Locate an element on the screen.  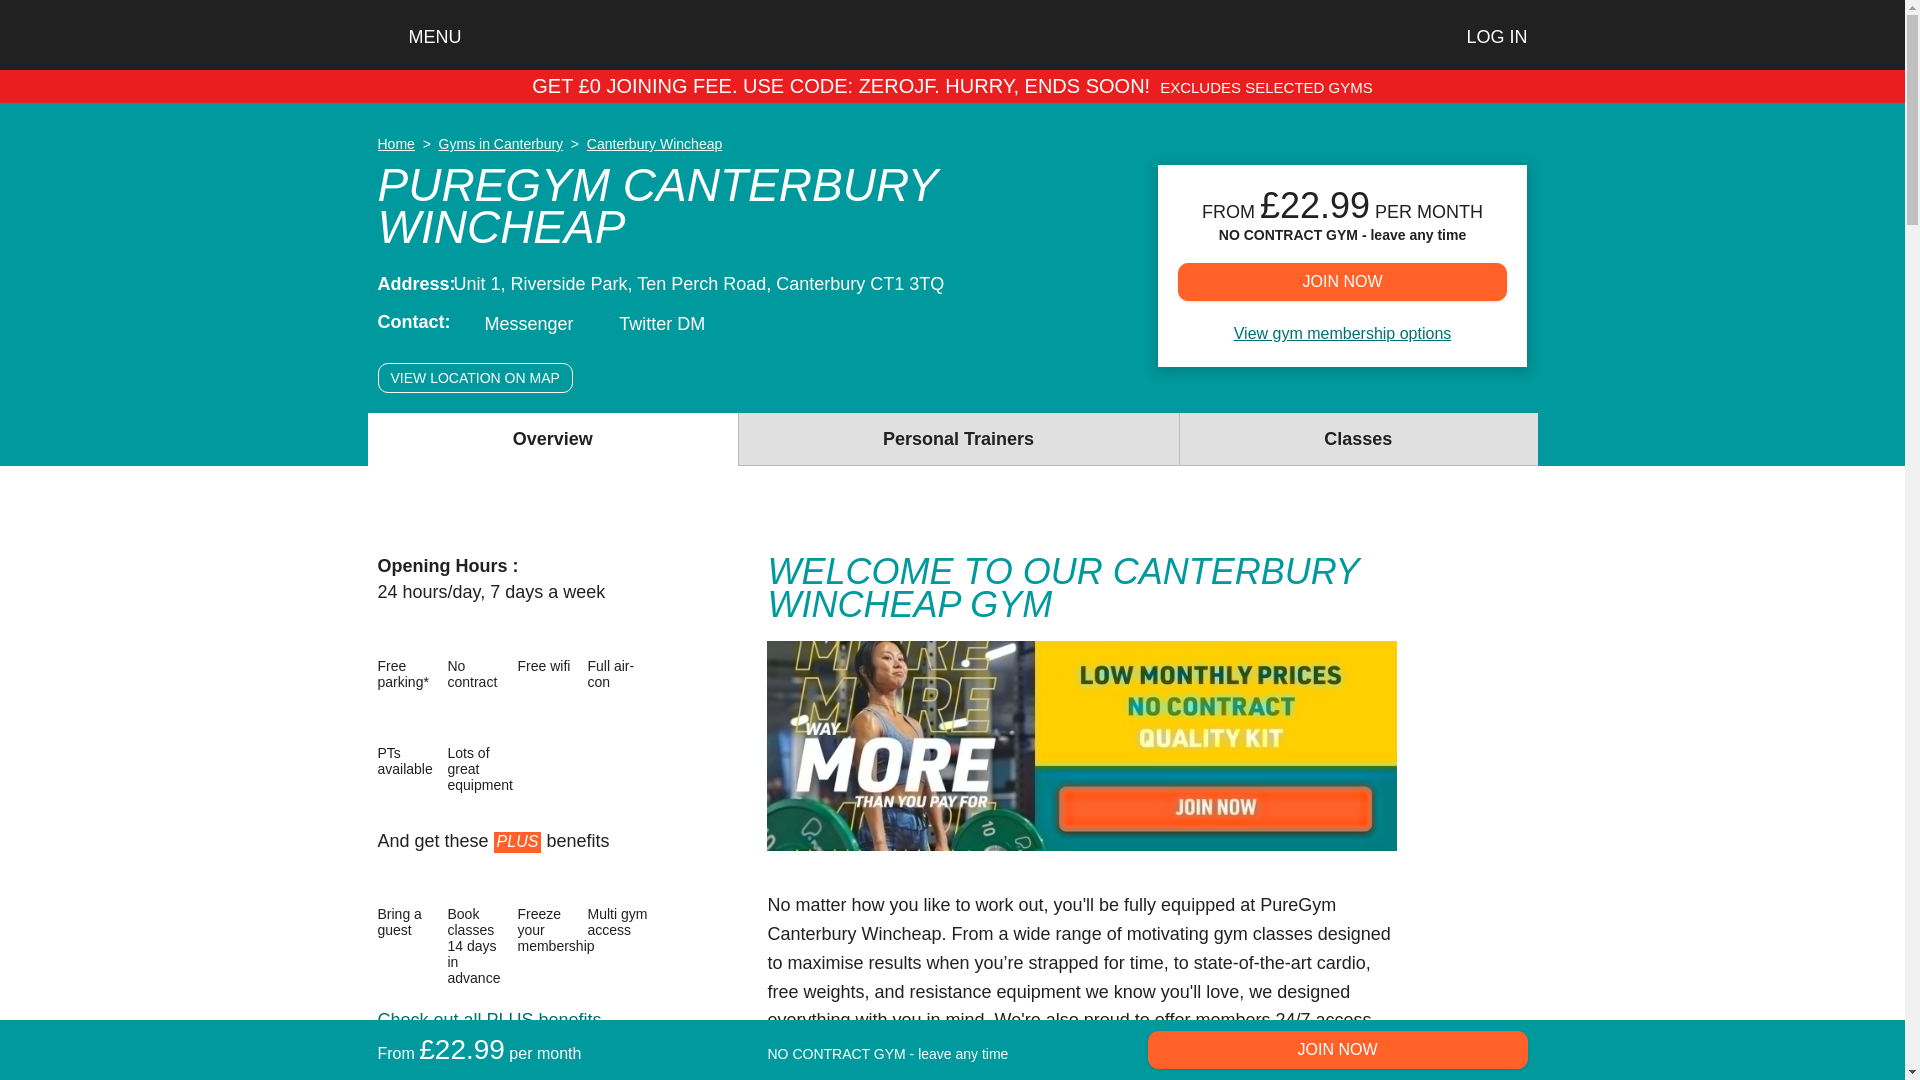
Pure Gym is located at coordinates (462, 638).